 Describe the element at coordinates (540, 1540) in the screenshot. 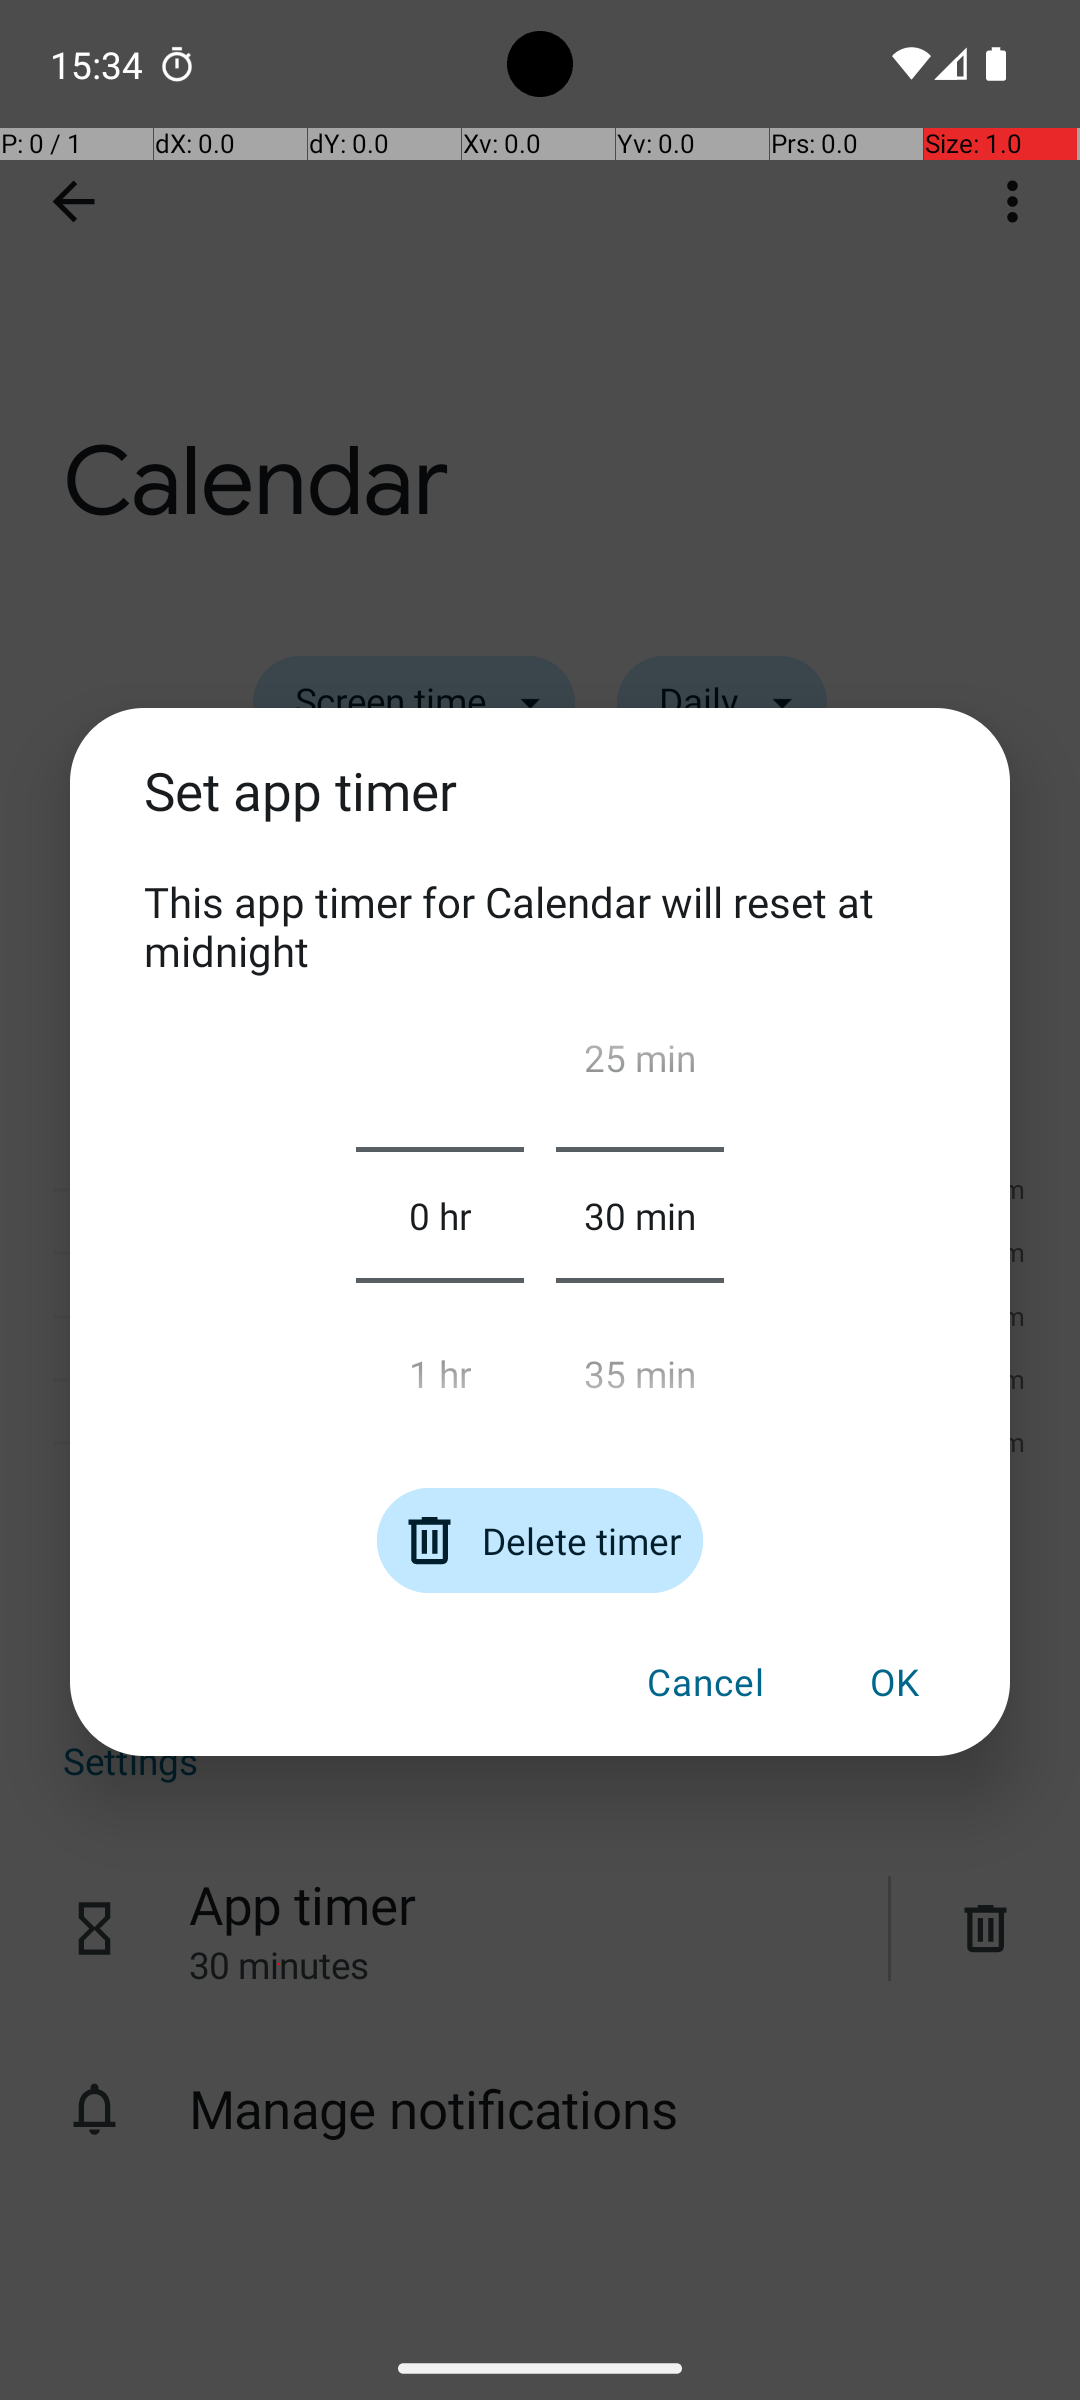

I see `Delete timer` at that location.